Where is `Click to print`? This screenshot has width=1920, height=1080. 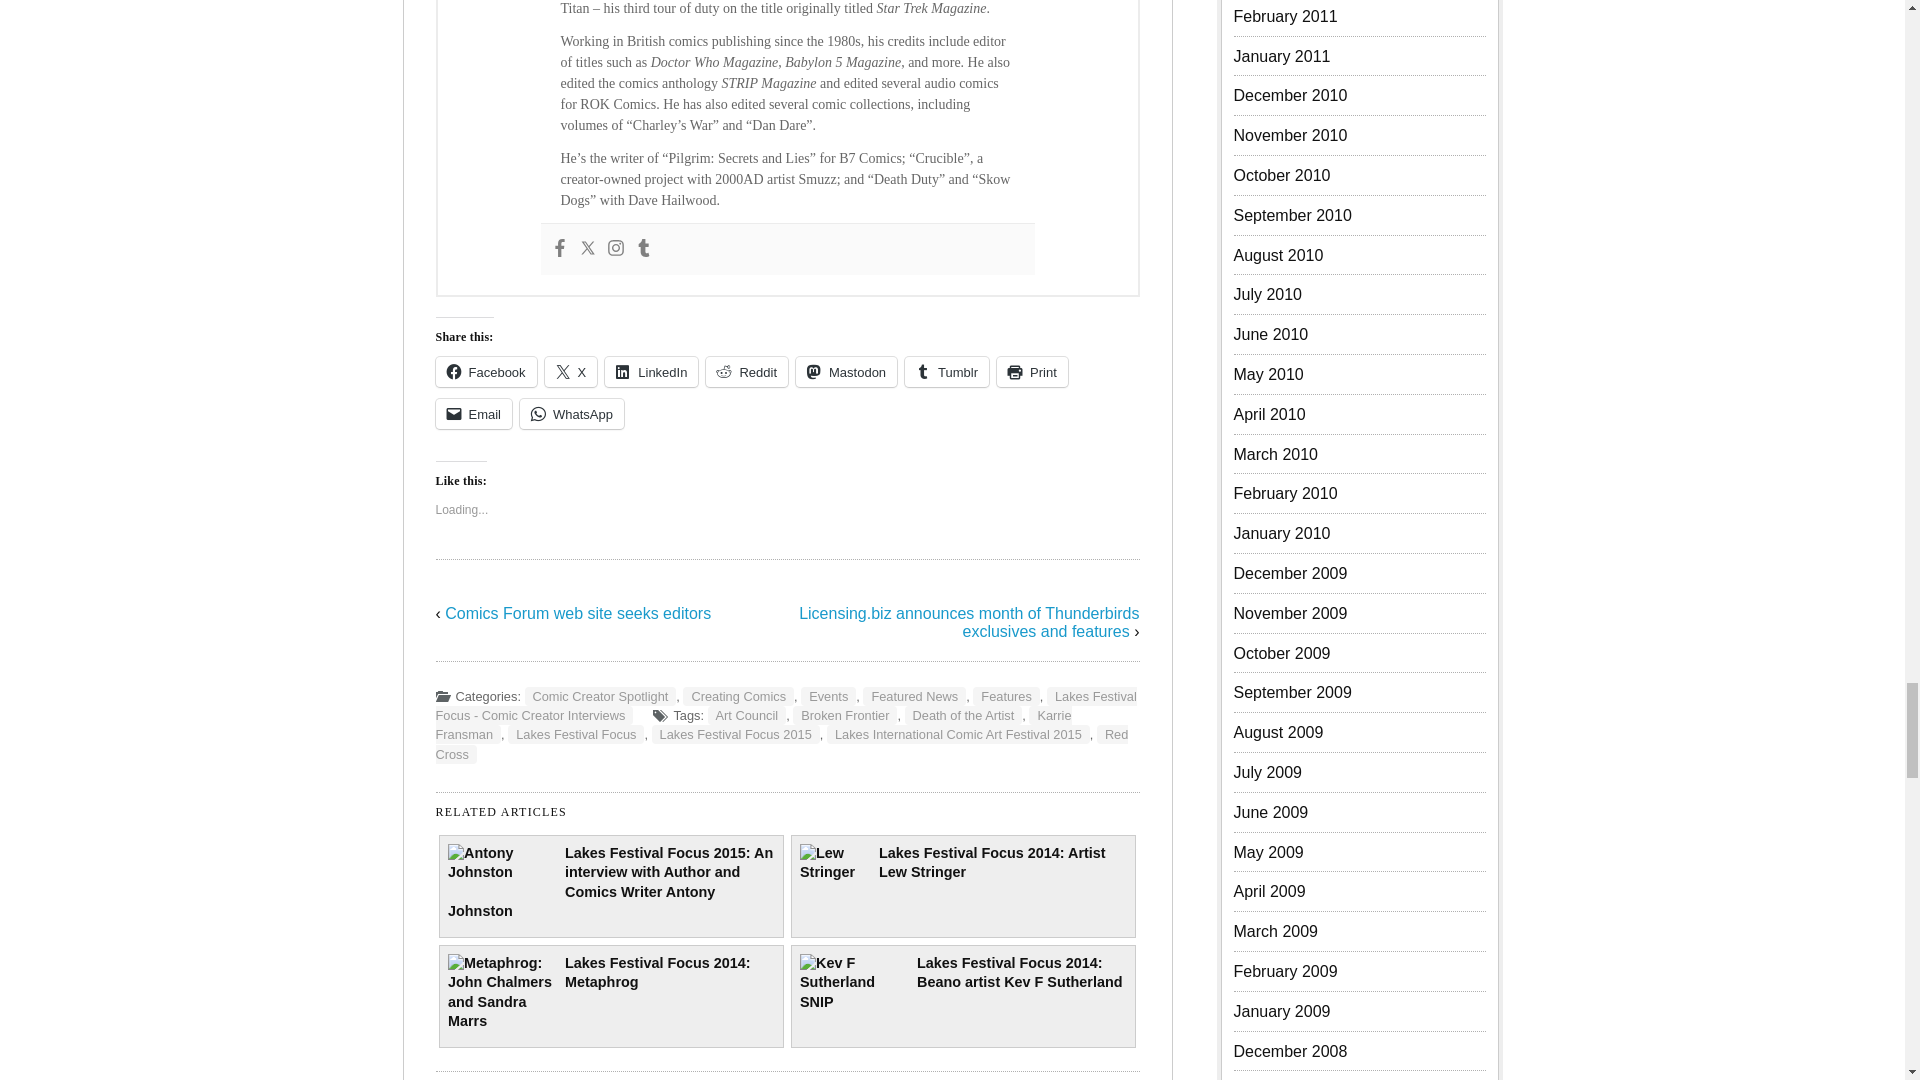 Click to print is located at coordinates (1032, 372).